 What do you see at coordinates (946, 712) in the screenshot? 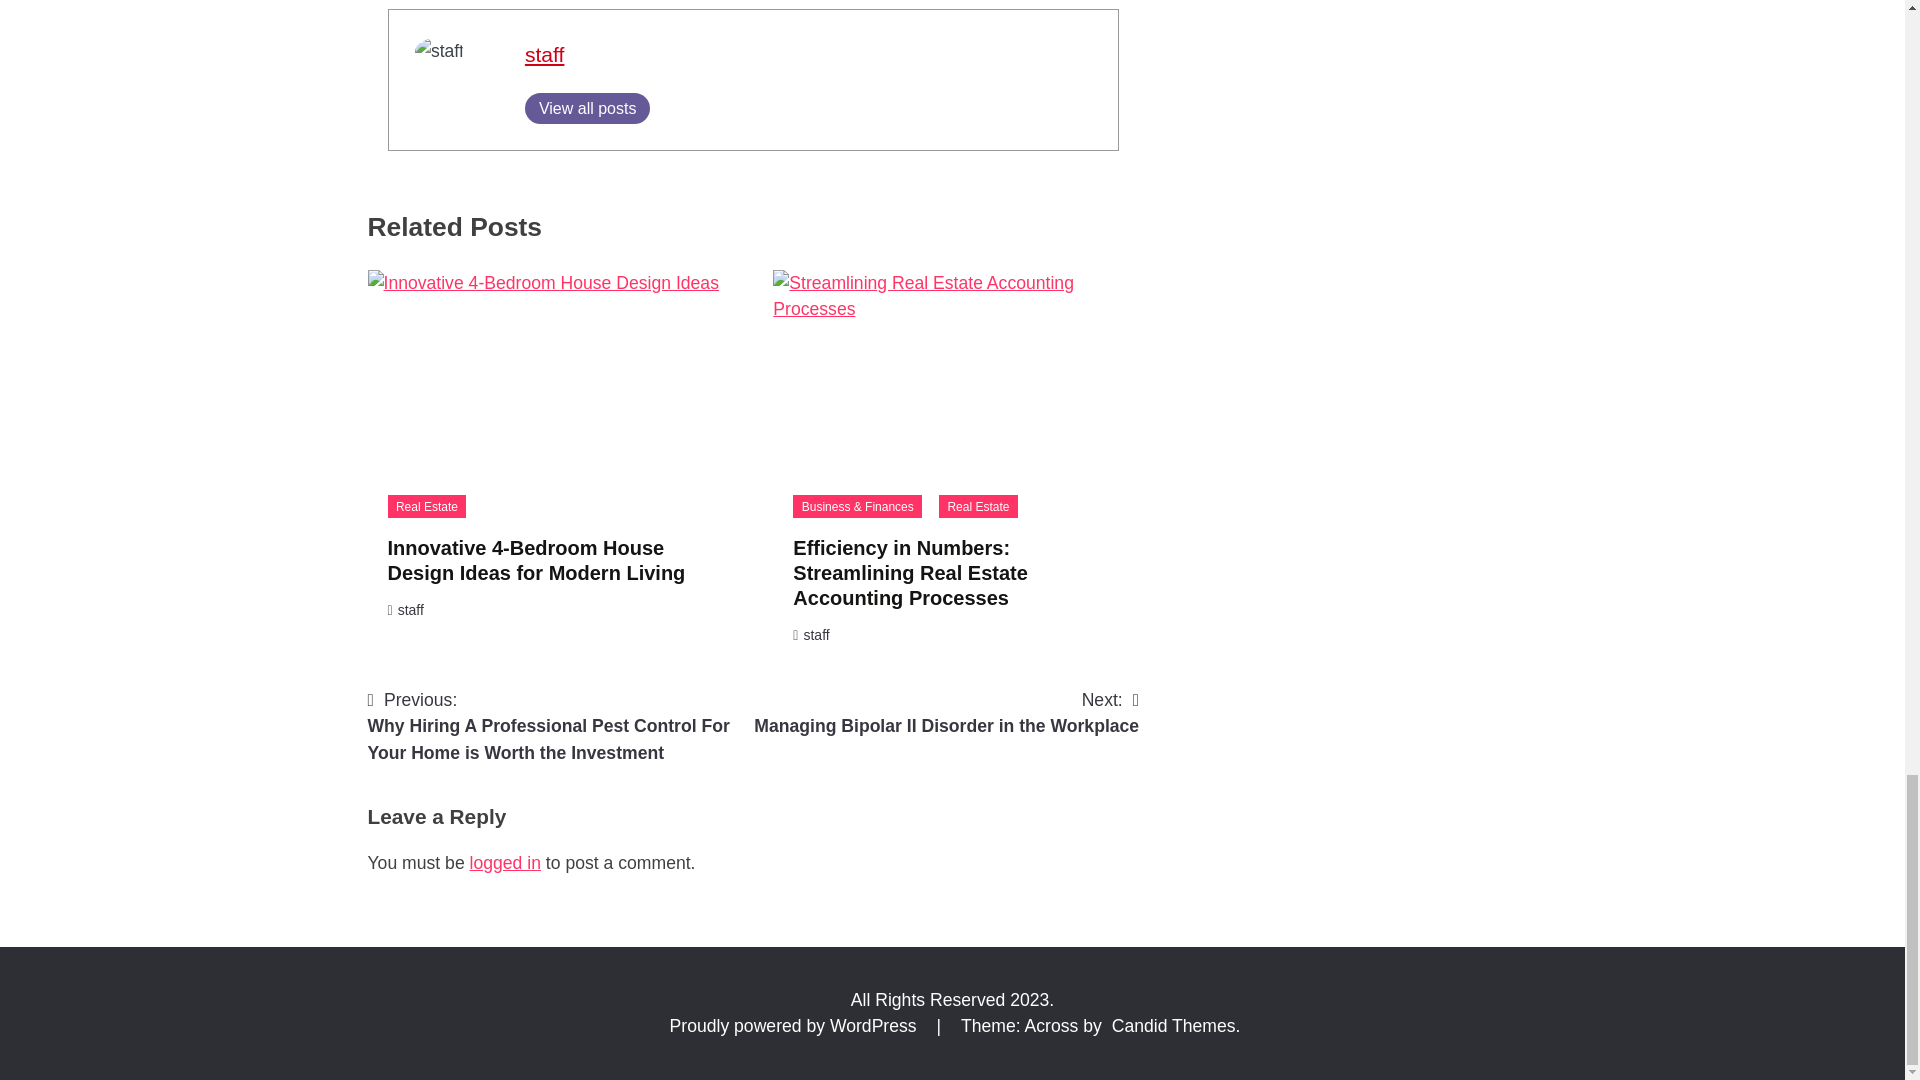
I see `View all posts` at bounding box center [946, 712].